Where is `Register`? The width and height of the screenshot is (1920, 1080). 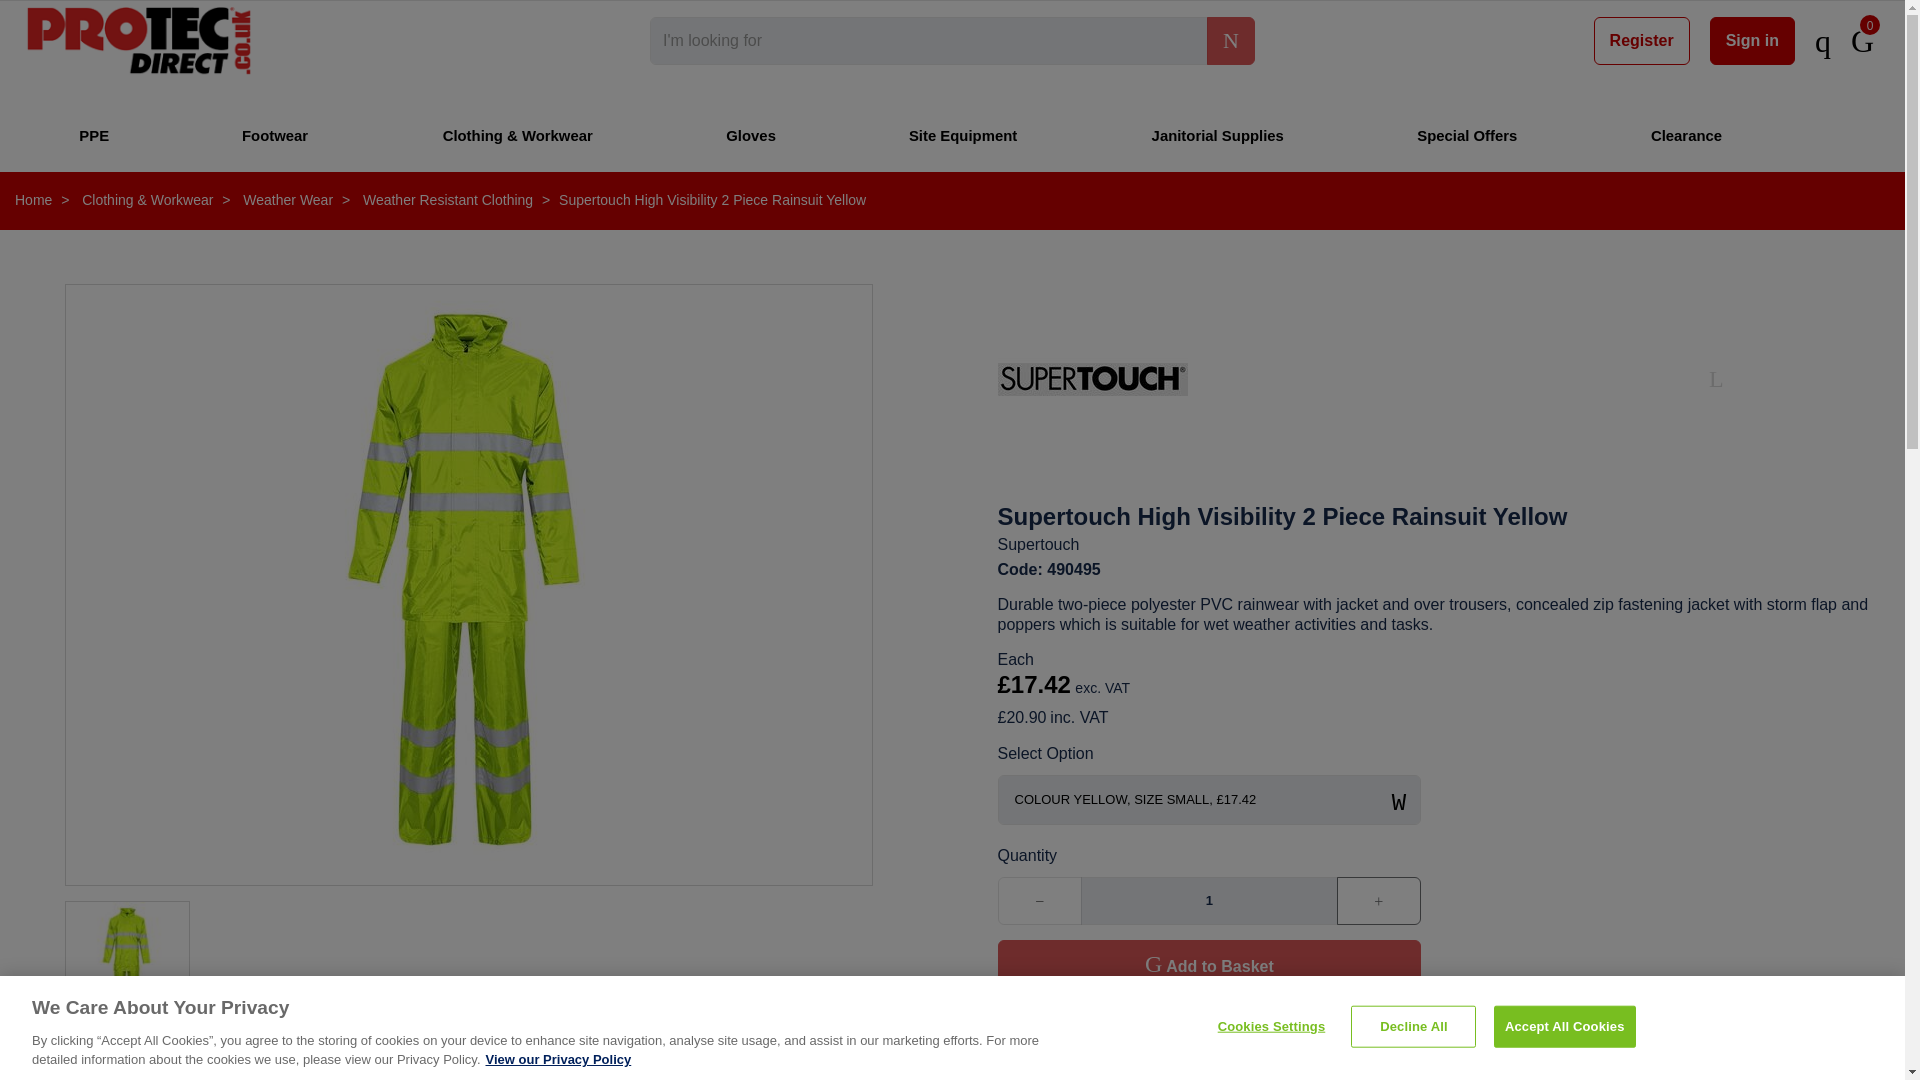 Register is located at coordinates (1641, 40).